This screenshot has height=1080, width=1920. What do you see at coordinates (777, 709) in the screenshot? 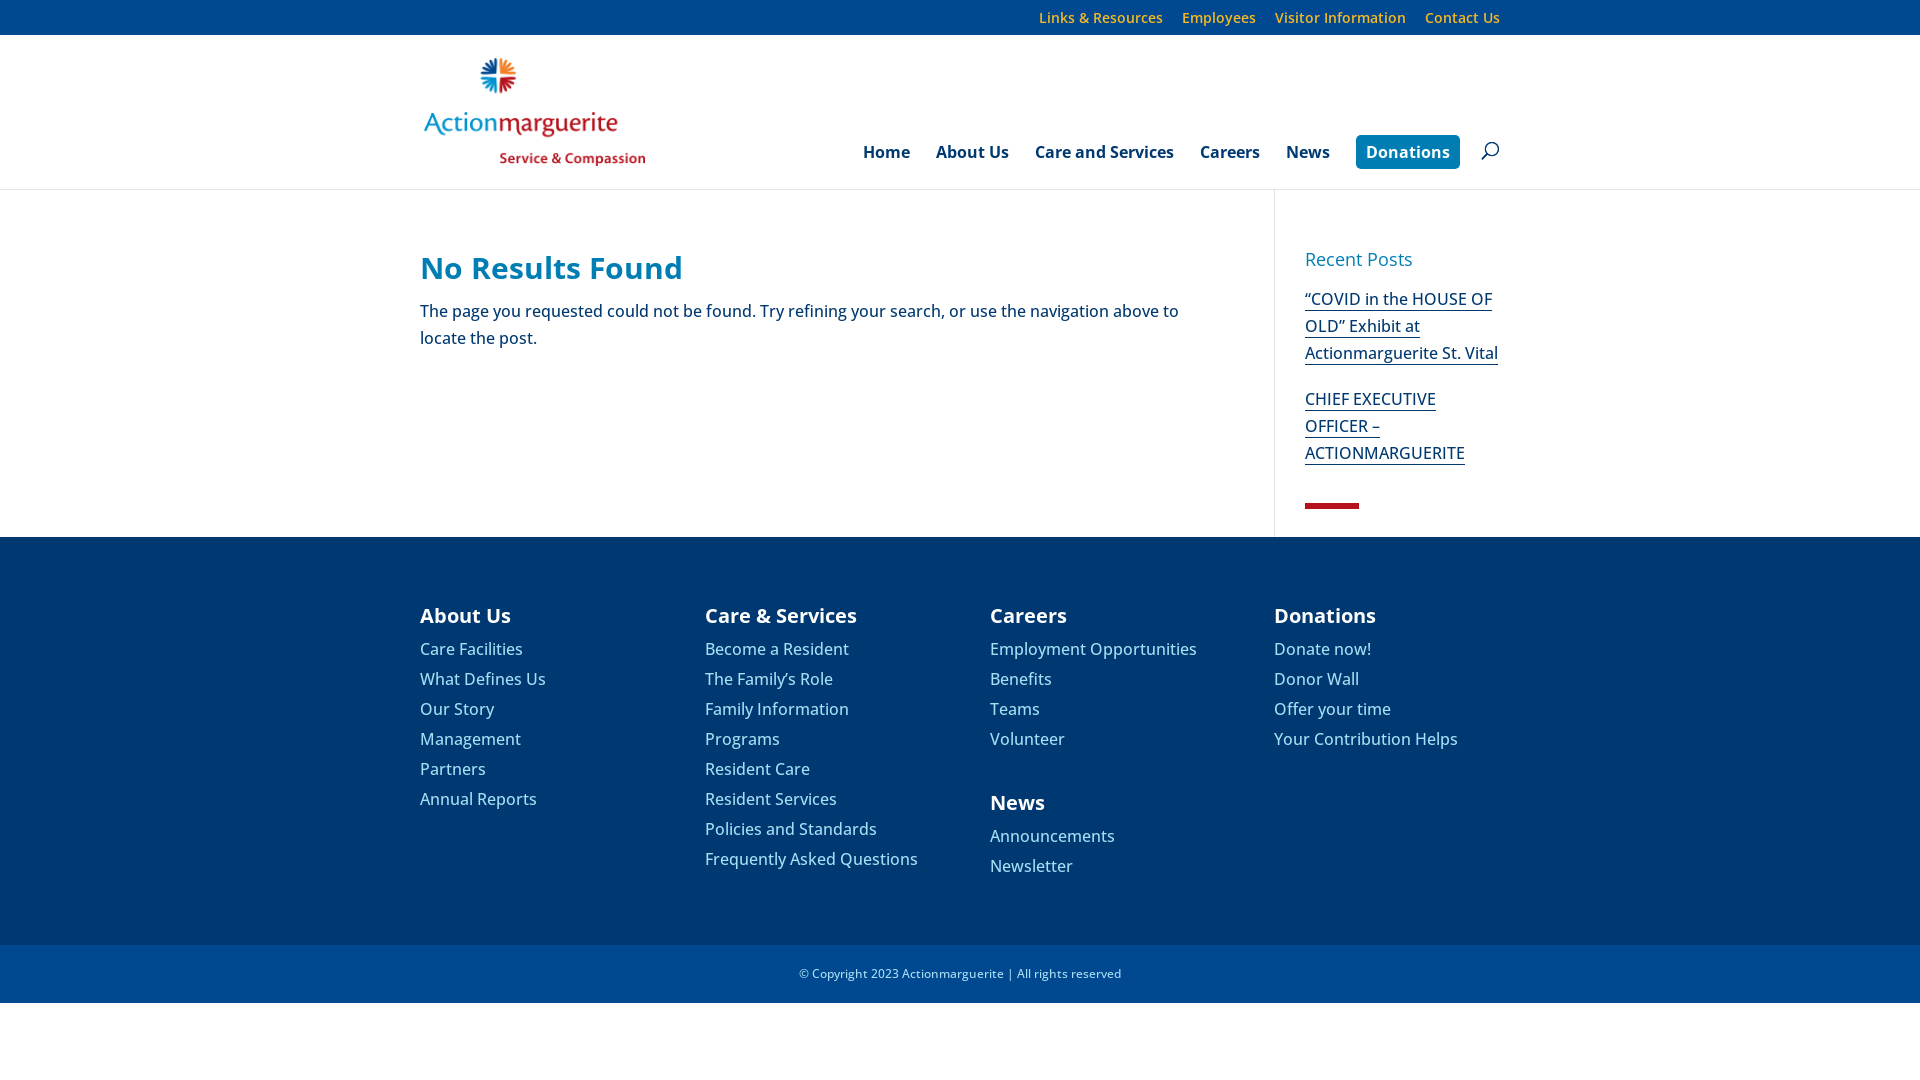
I see `Family Information` at bounding box center [777, 709].